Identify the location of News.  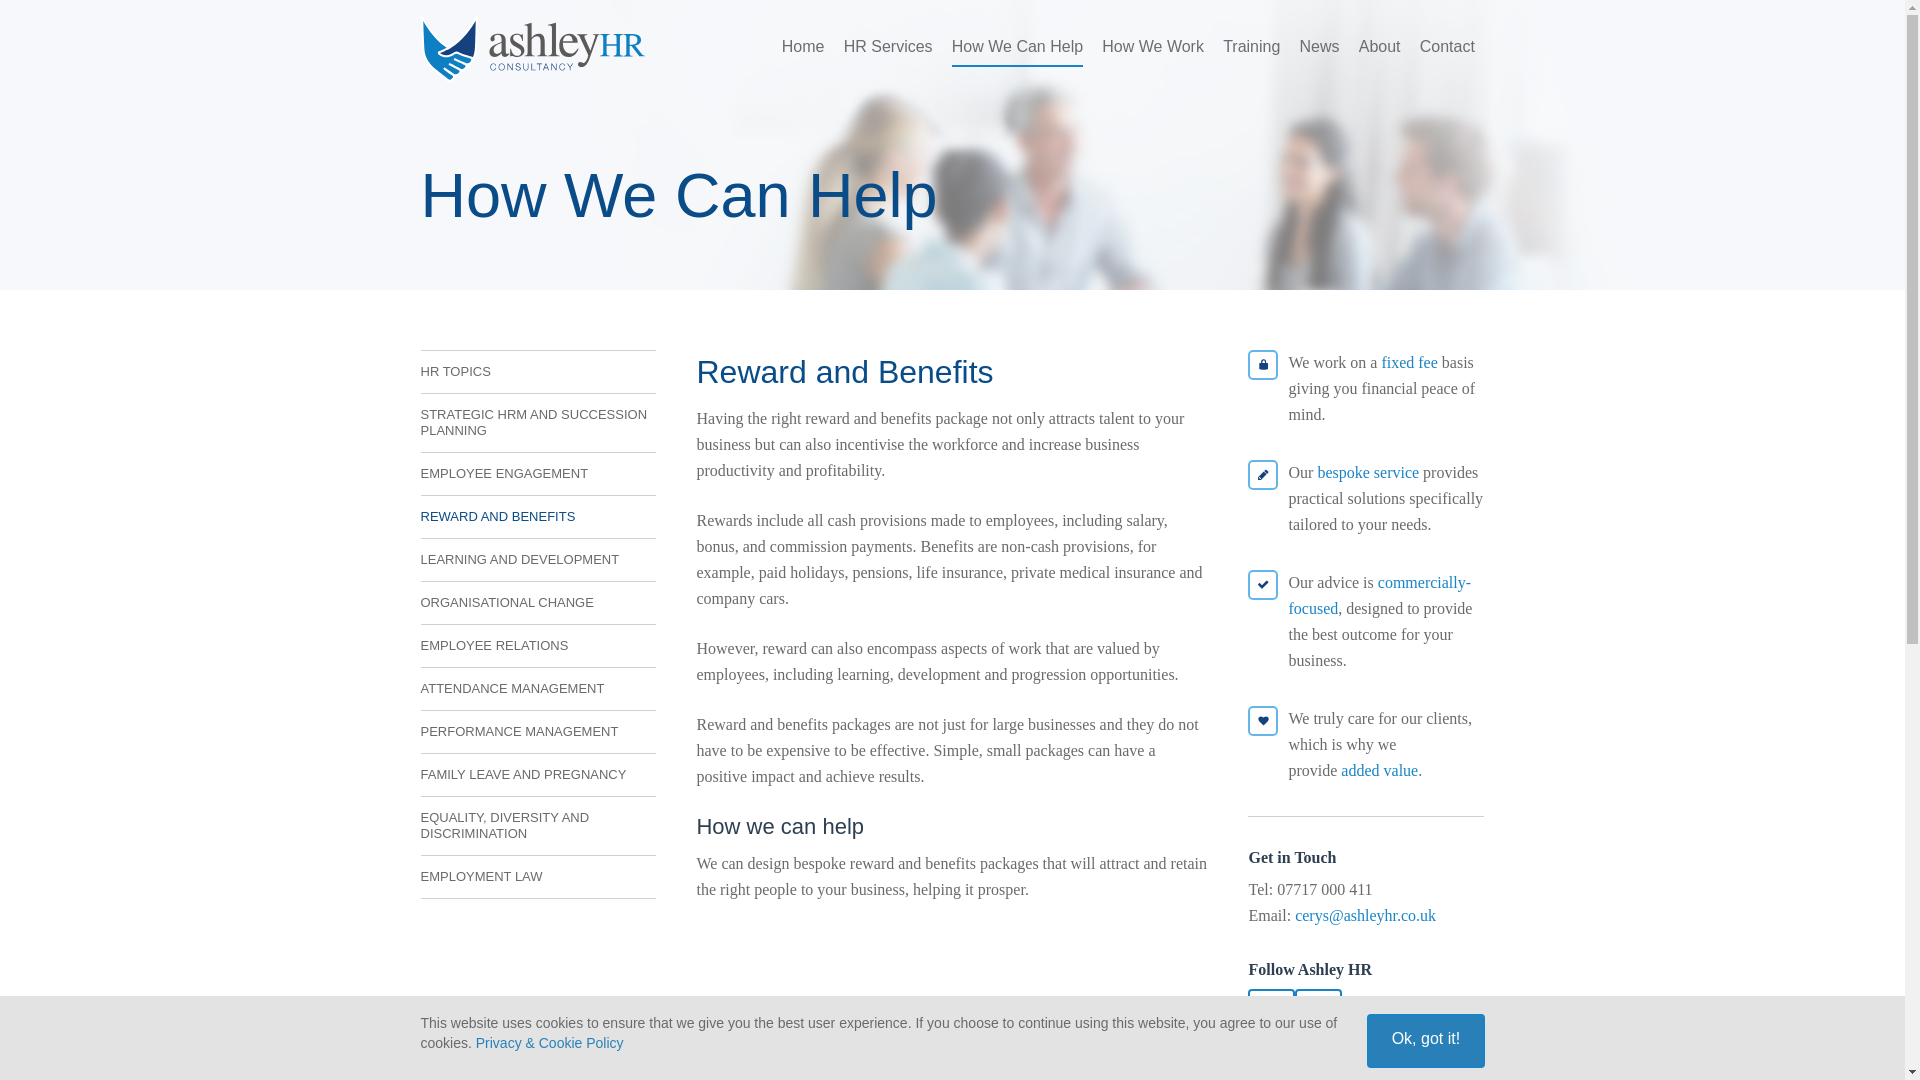
(1320, 46).